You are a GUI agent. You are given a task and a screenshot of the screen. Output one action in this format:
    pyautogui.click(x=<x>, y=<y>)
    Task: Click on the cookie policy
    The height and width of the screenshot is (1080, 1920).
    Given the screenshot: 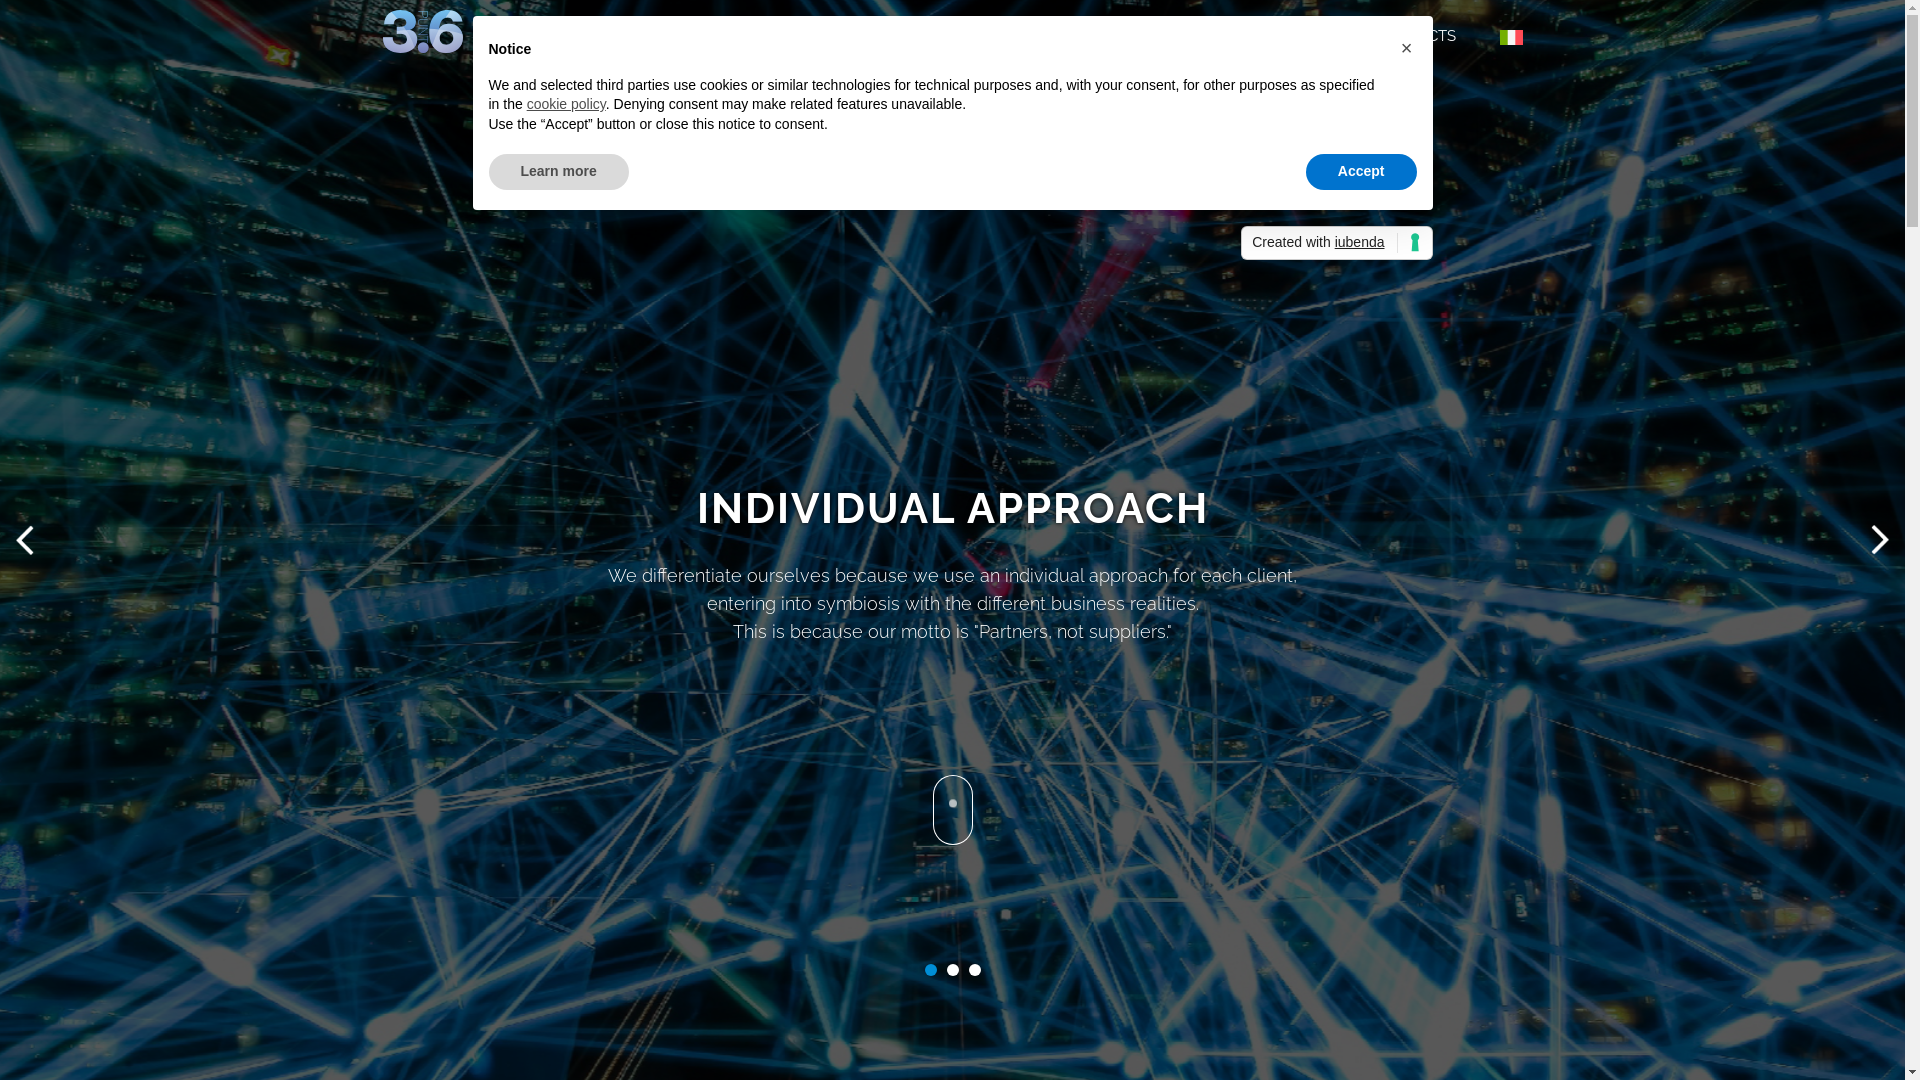 What is the action you would take?
    pyautogui.click(x=566, y=104)
    